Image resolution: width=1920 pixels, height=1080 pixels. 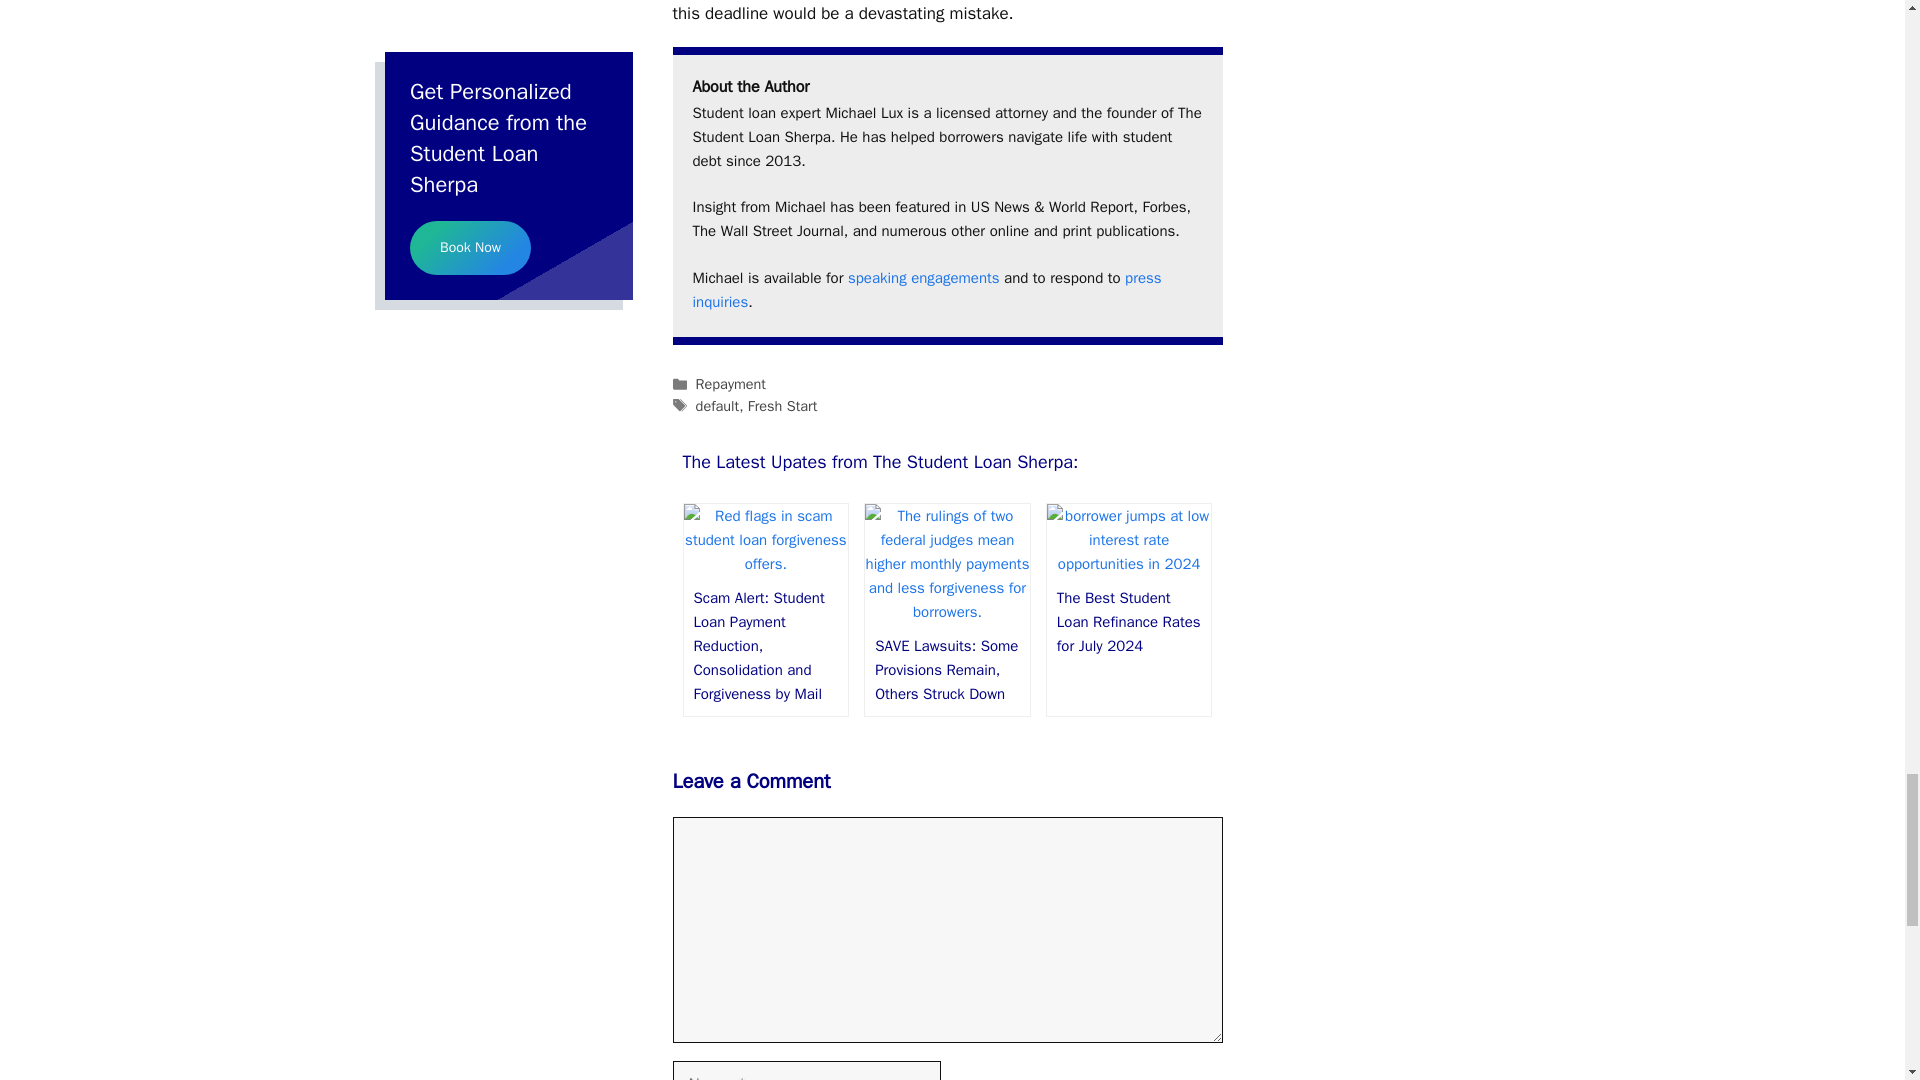 I want to click on SAVE Lawsuits: Some Provisions Remain, Others Struck Down, so click(x=947, y=612).